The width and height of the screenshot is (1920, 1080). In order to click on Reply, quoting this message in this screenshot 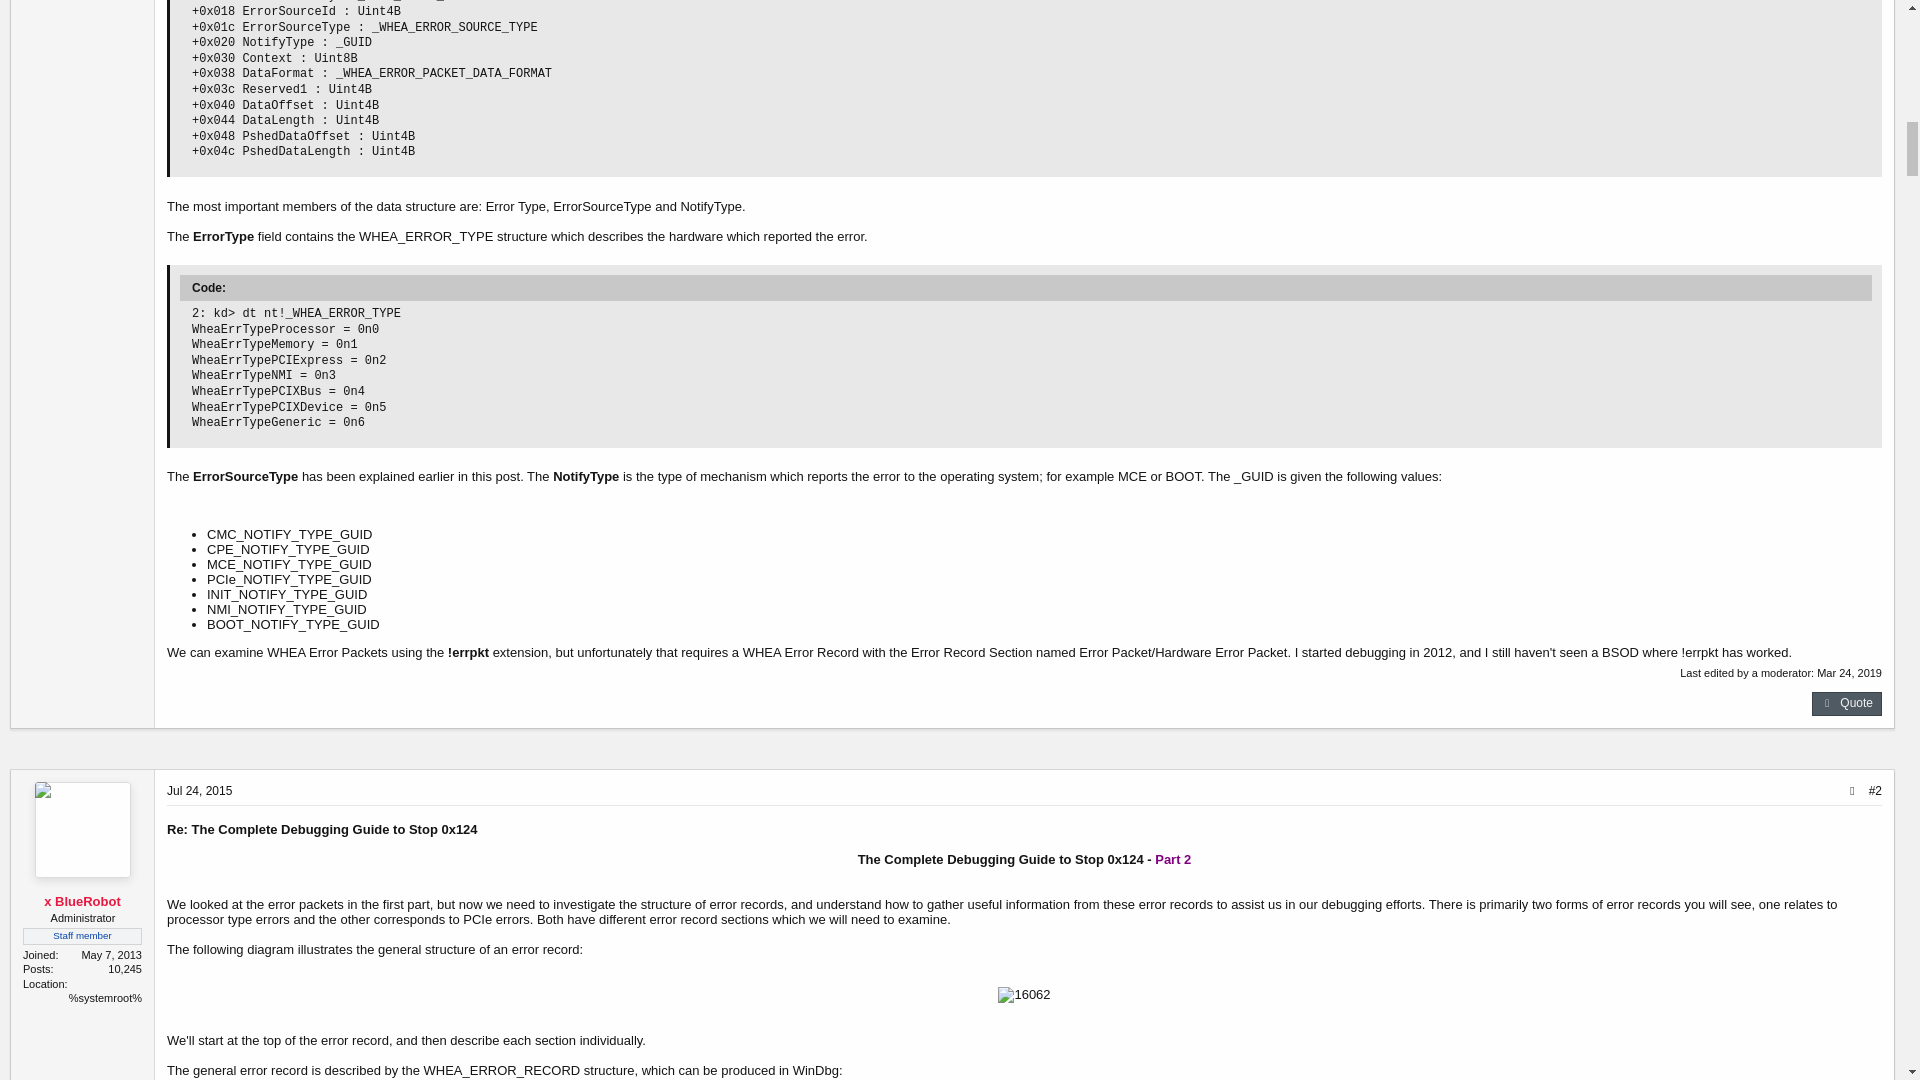, I will do `click(1846, 704)`.